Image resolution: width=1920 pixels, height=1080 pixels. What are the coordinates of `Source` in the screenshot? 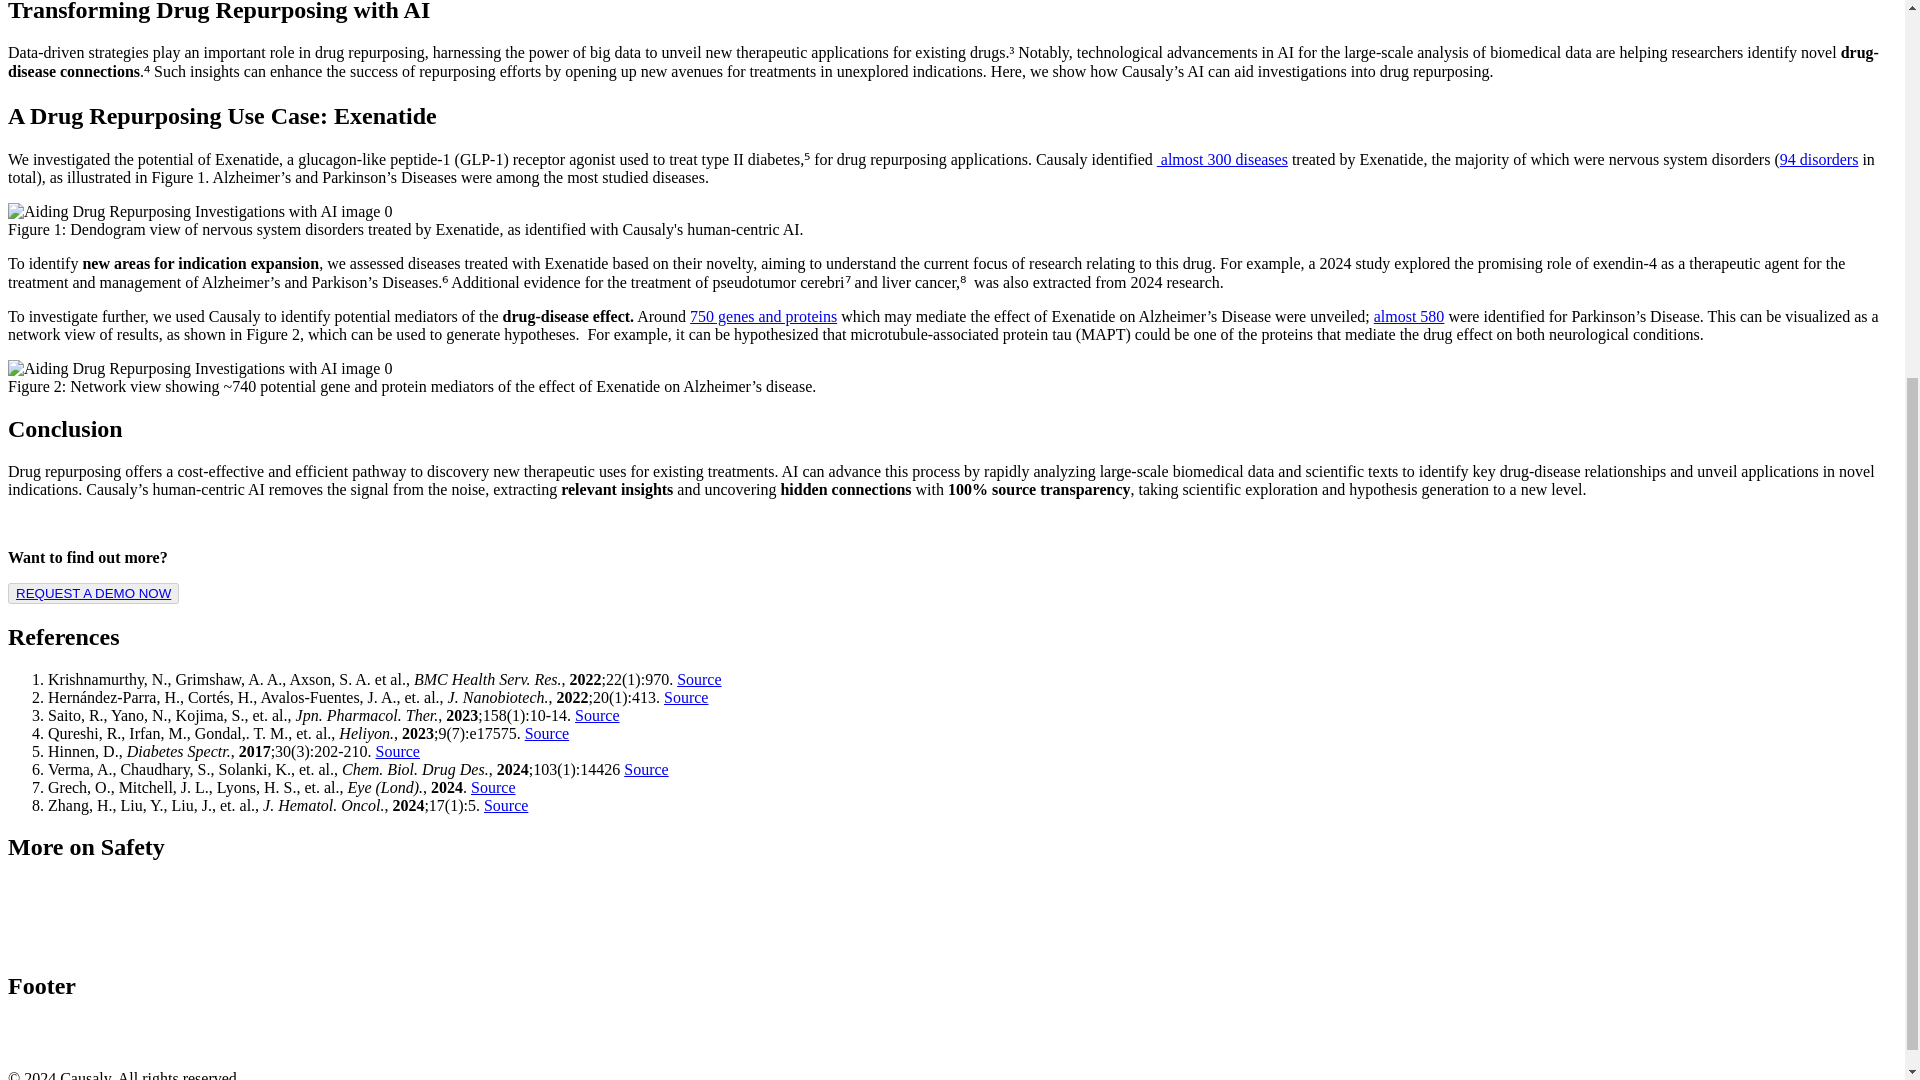 It's located at (492, 786).